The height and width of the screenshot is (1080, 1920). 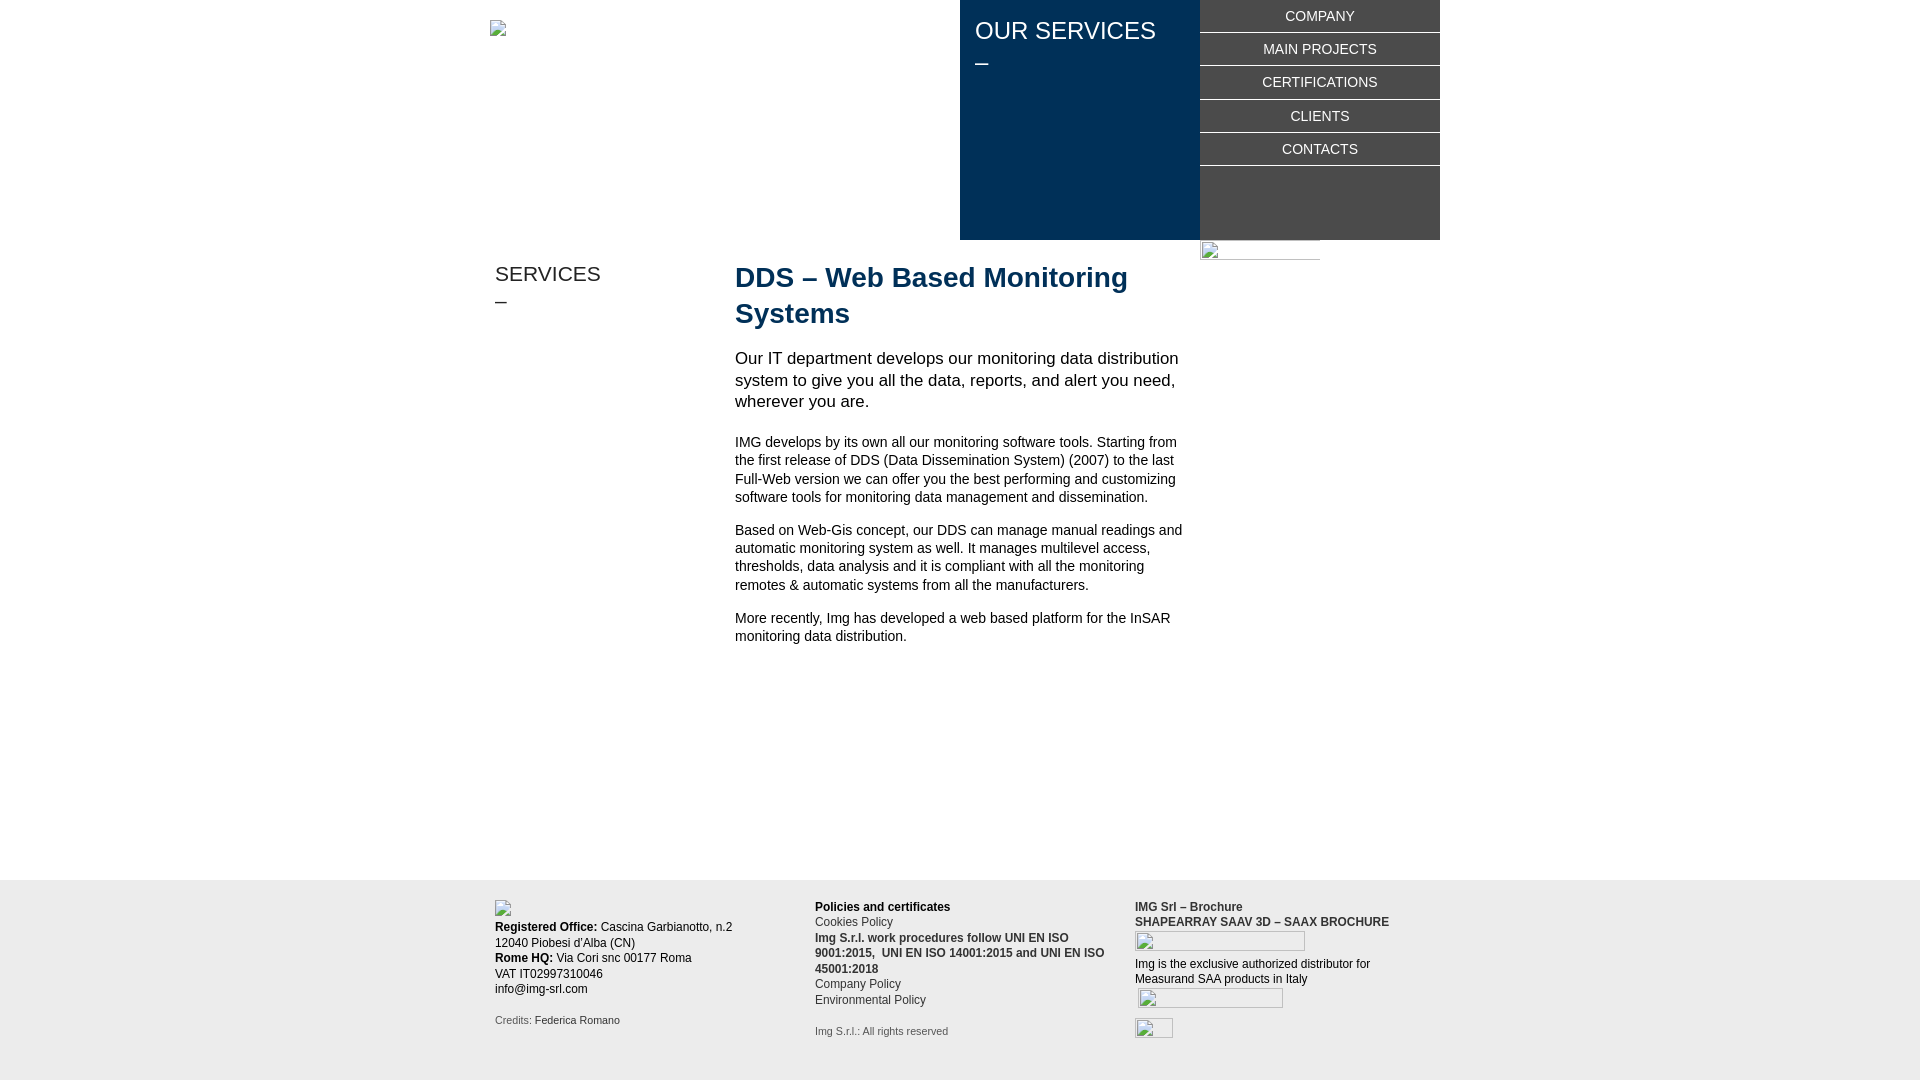 I want to click on UNI EN ISO 45001:2018, so click(x=960, y=960).